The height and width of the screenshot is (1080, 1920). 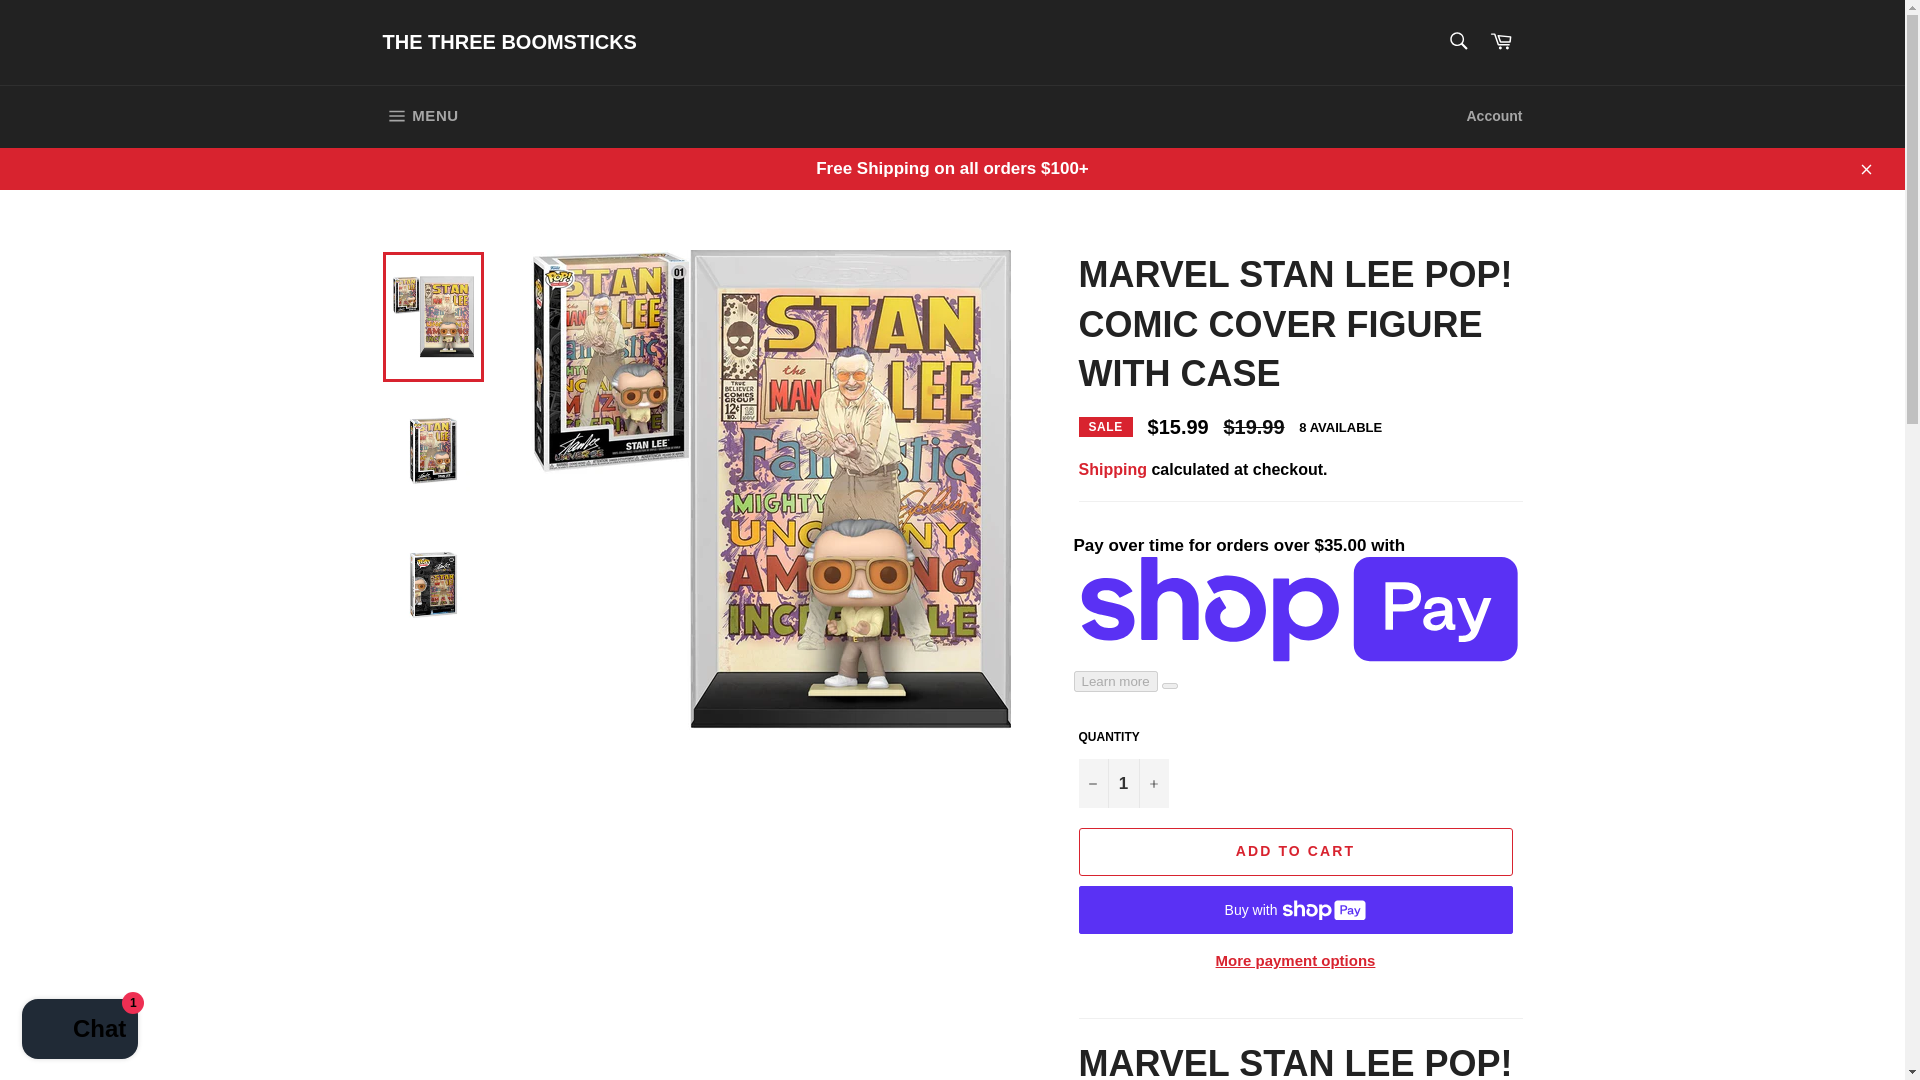 What do you see at coordinates (80, 1031) in the screenshot?
I see `Cart` at bounding box center [80, 1031].